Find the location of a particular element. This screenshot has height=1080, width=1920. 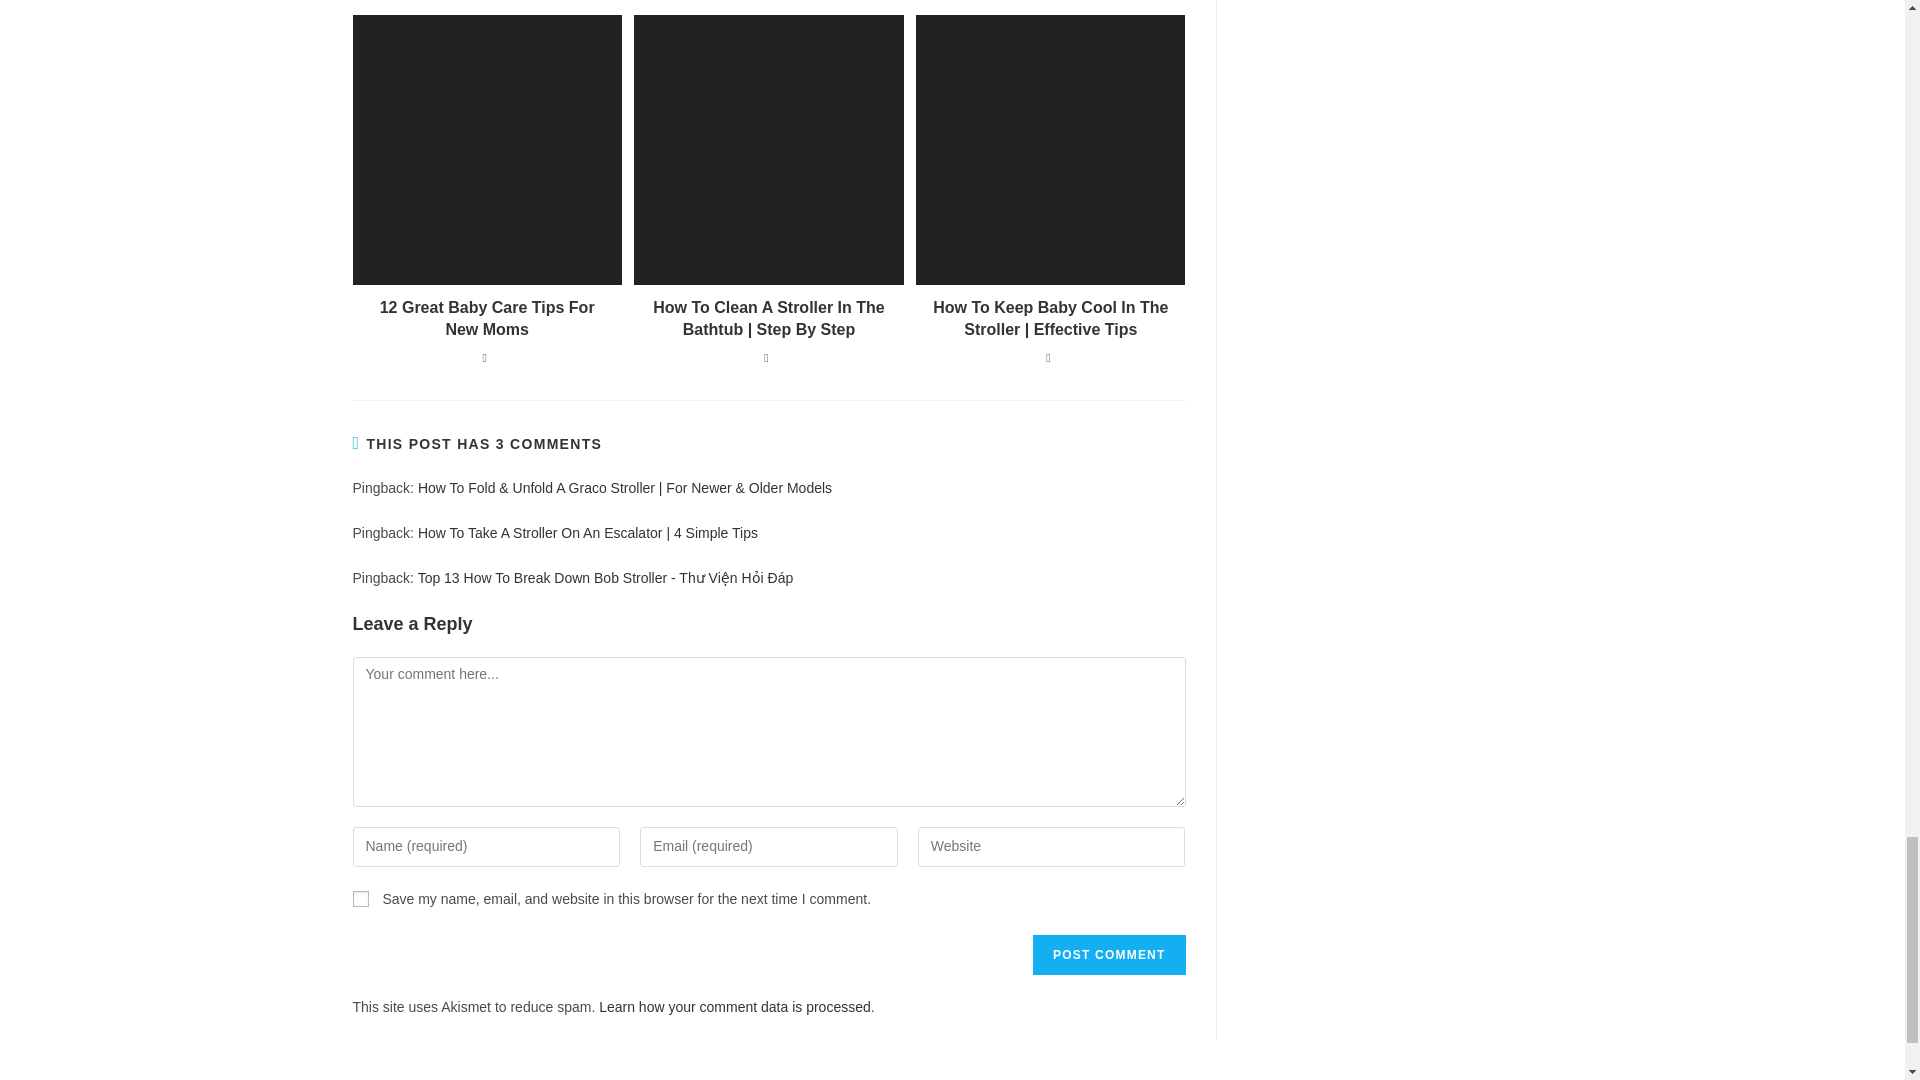

yes is located at coordinates (360, 899).